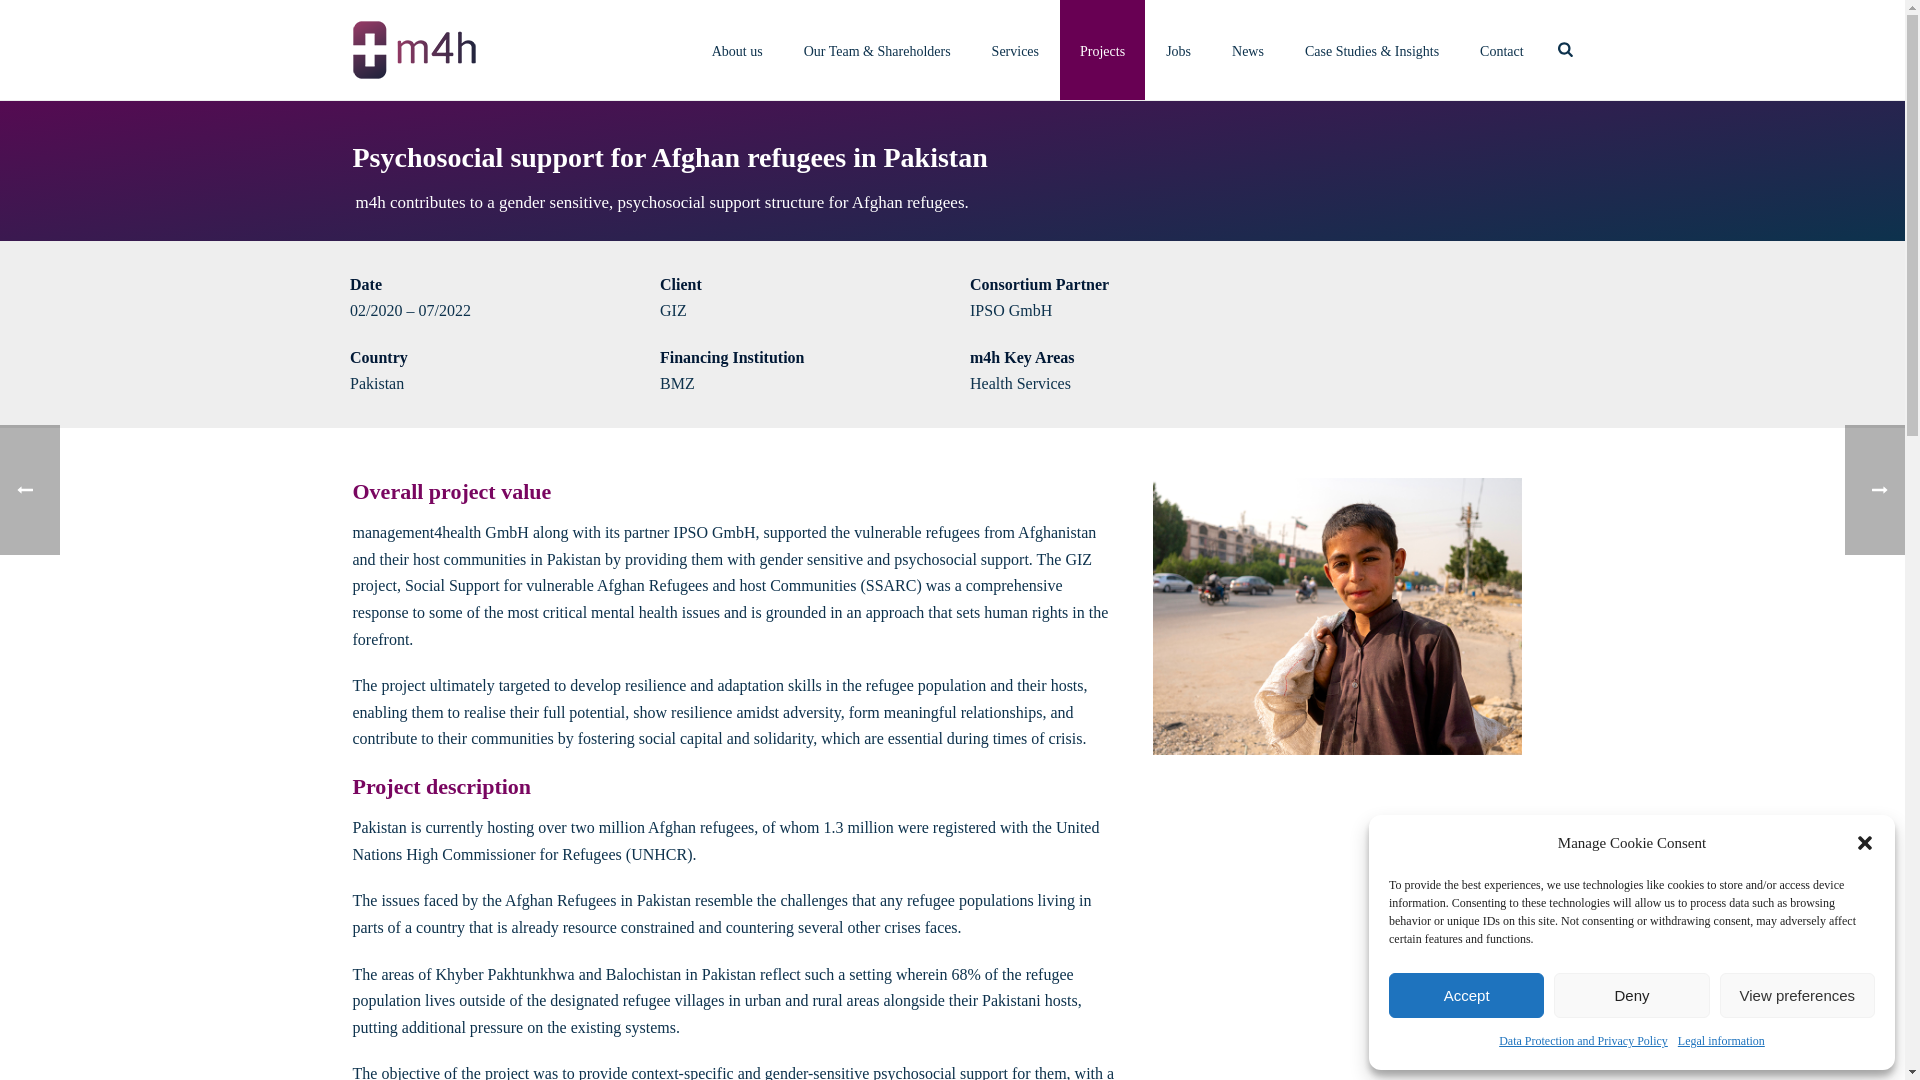 The width and height of the screenshot is (1920, 1080). Describe the element at coordinates (1721, 1042) in the screenshot. I see `Legal information` at that location.